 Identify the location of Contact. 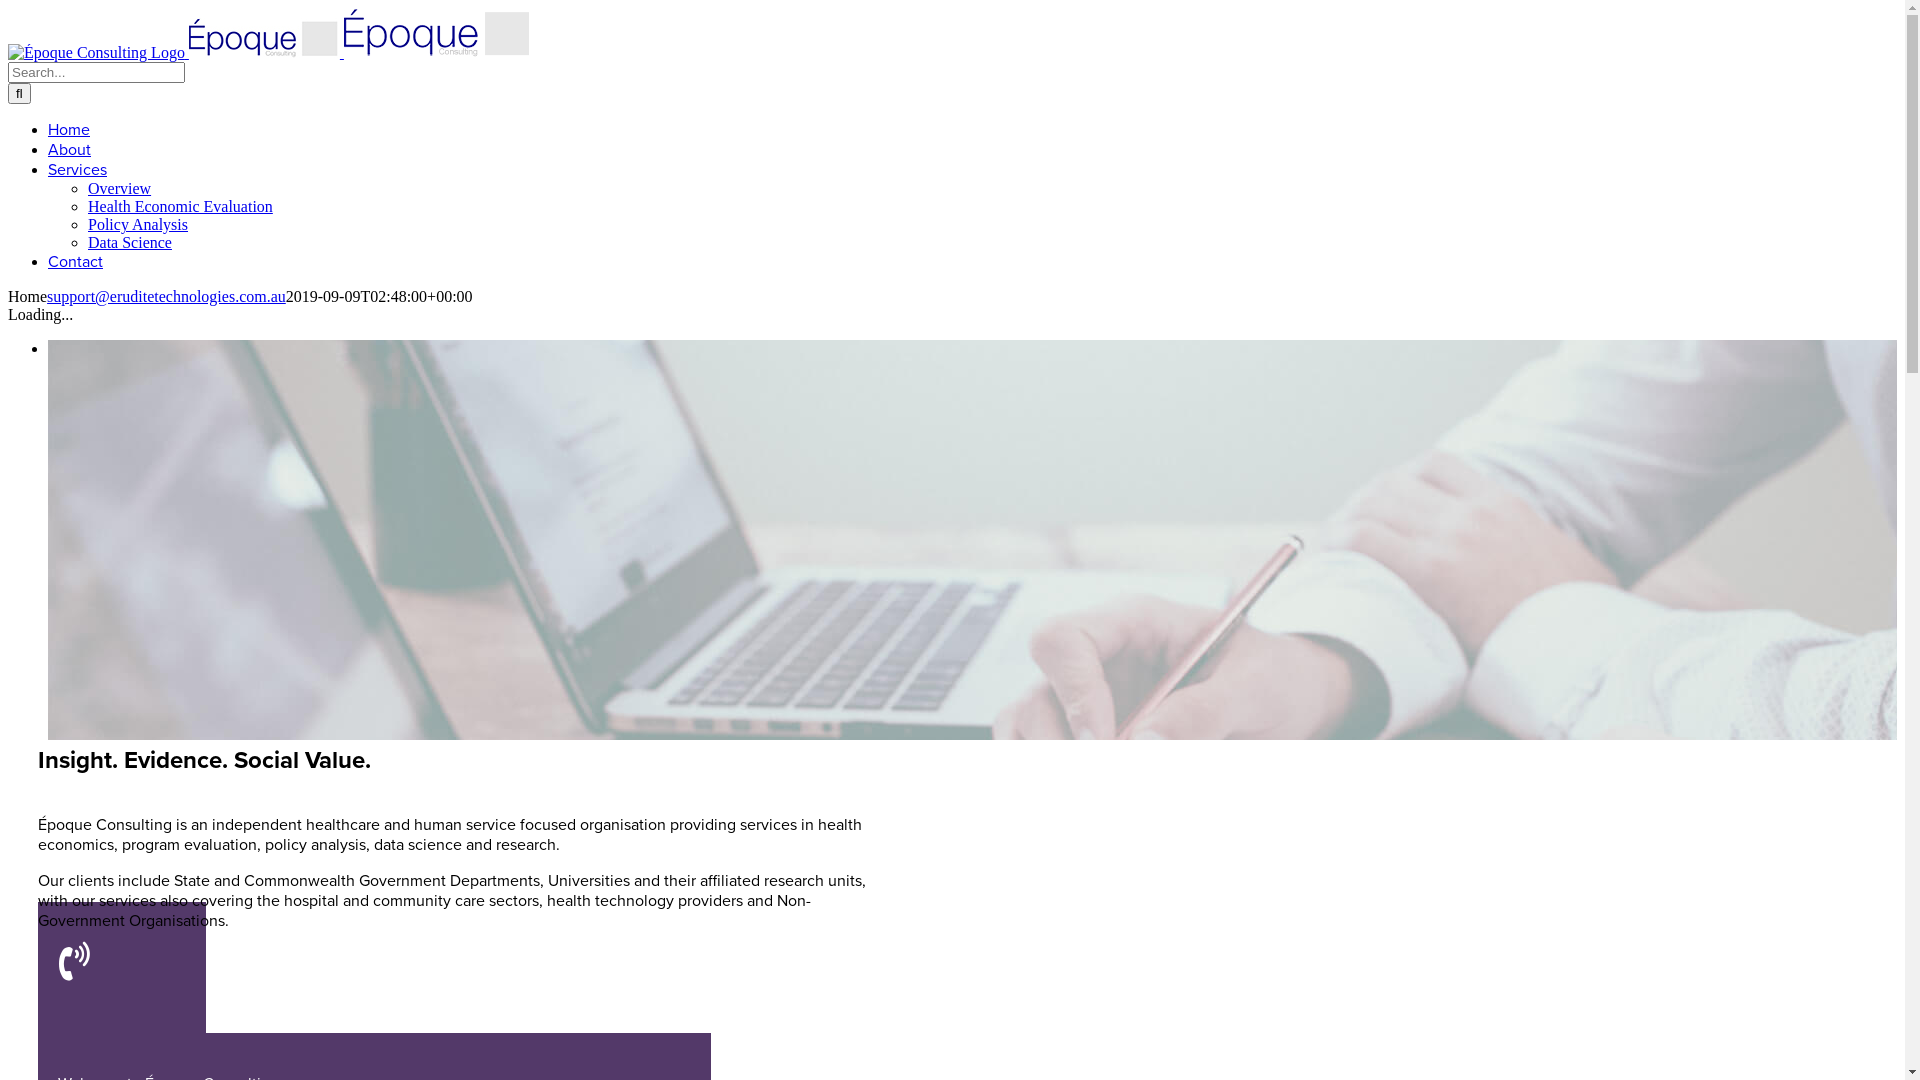
(76, 262).